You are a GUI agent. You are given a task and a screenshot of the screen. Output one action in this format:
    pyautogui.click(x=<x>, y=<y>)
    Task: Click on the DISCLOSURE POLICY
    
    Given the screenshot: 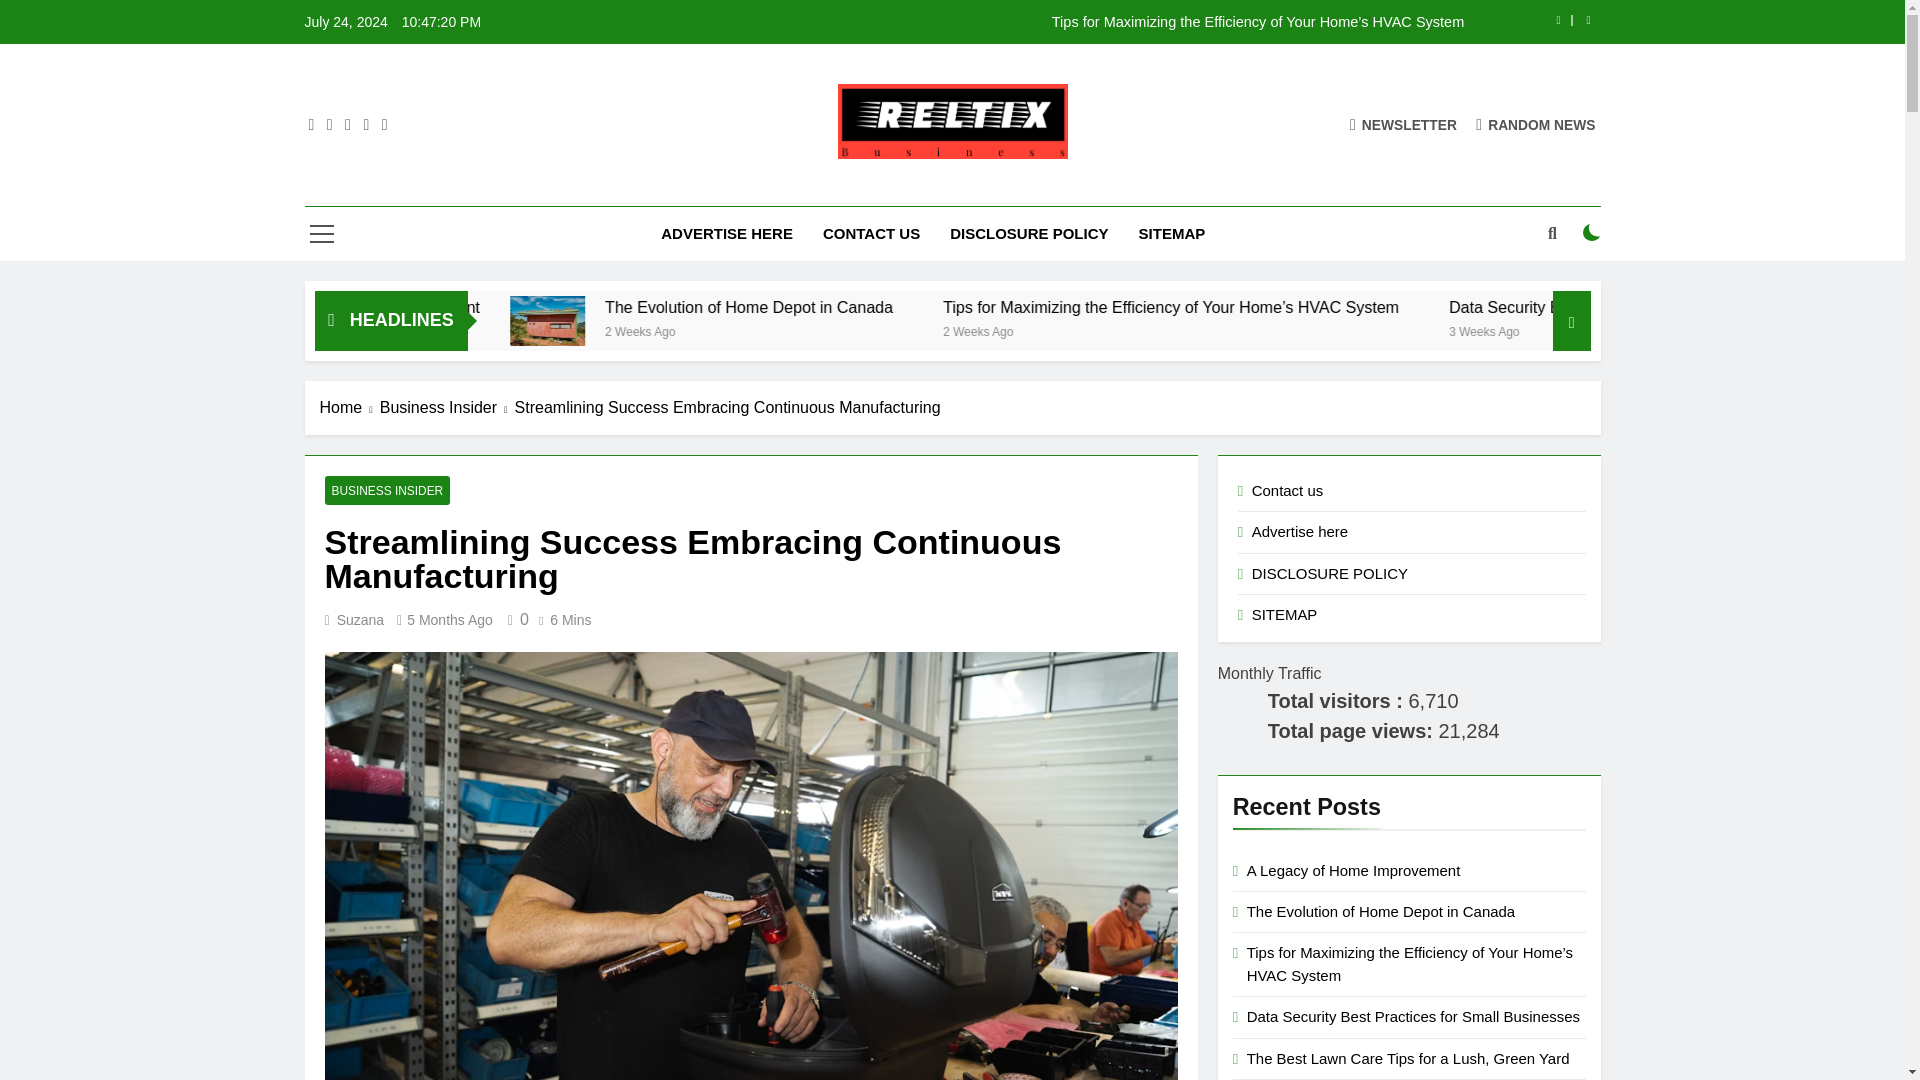 What is the action you would take?
    pyautogui.click(x=1029, y=234)
    